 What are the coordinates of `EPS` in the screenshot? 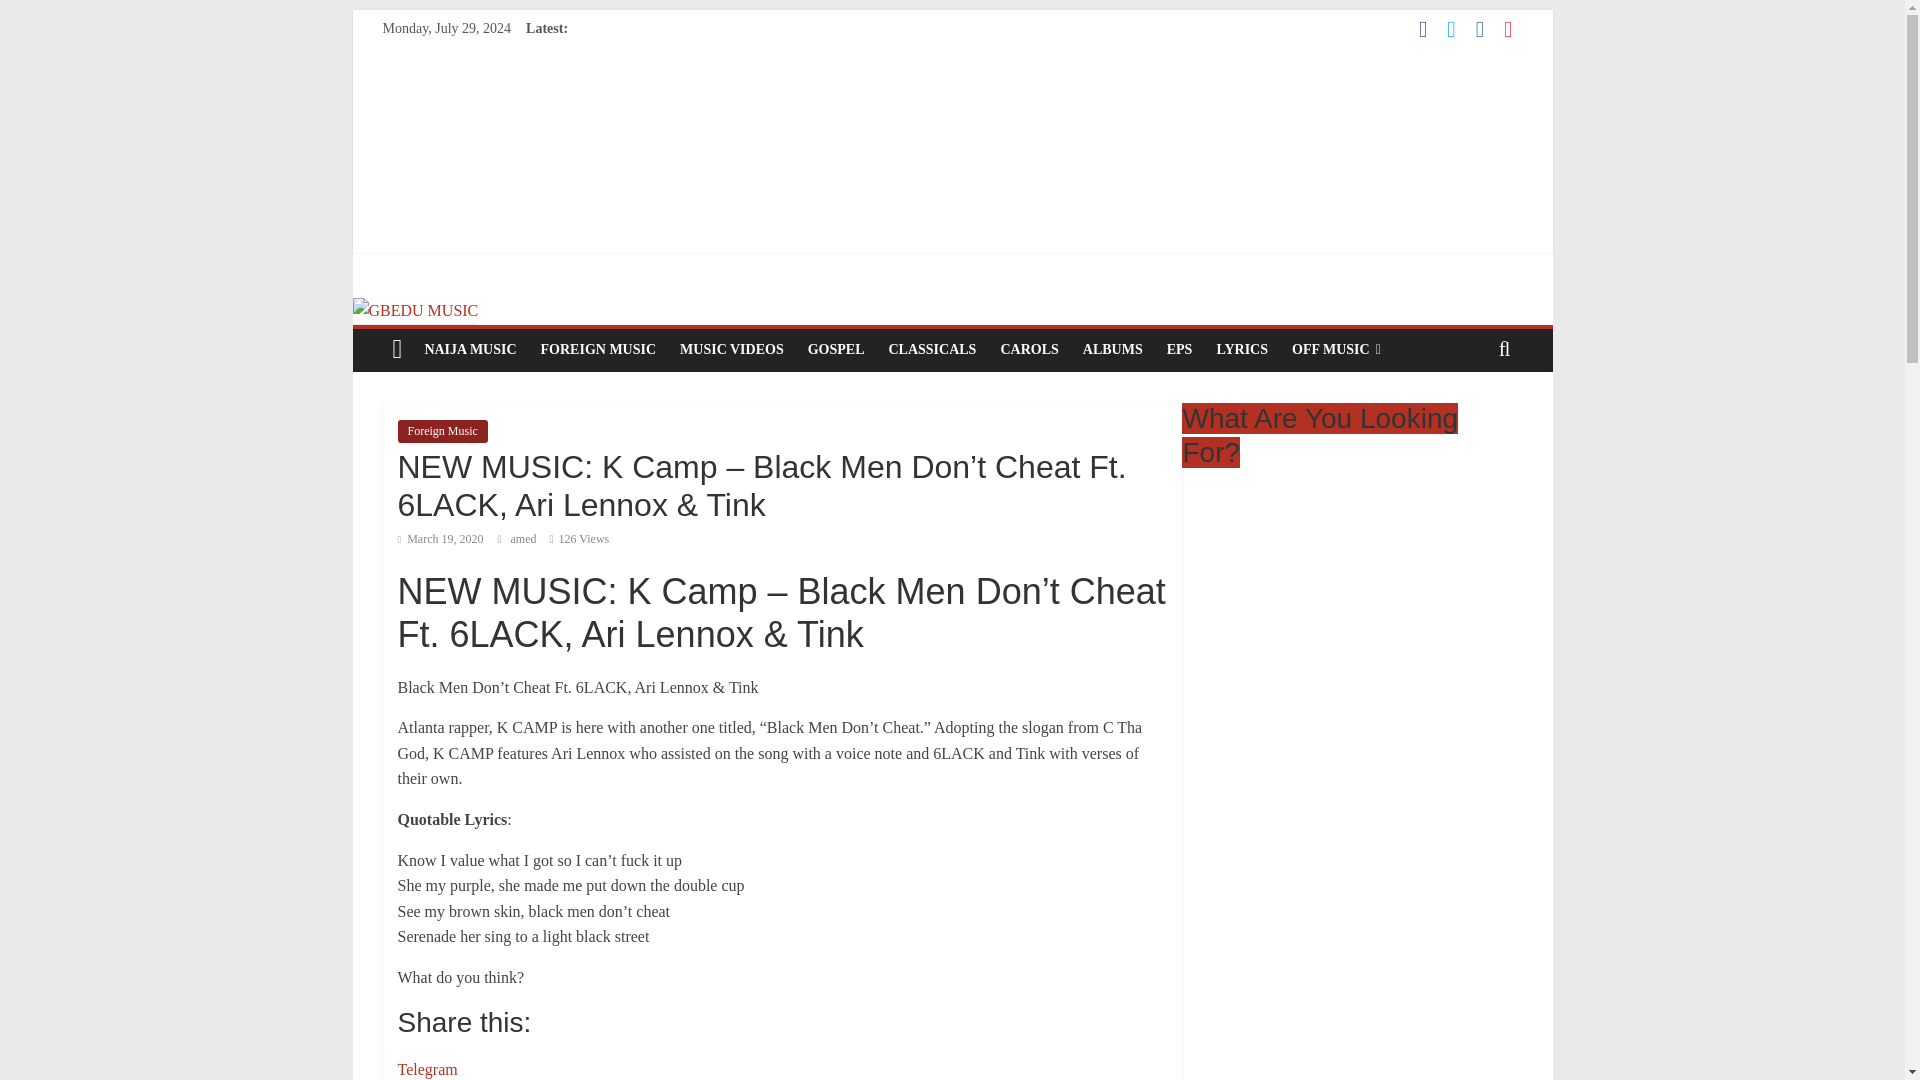 It's located at (1180, 350).